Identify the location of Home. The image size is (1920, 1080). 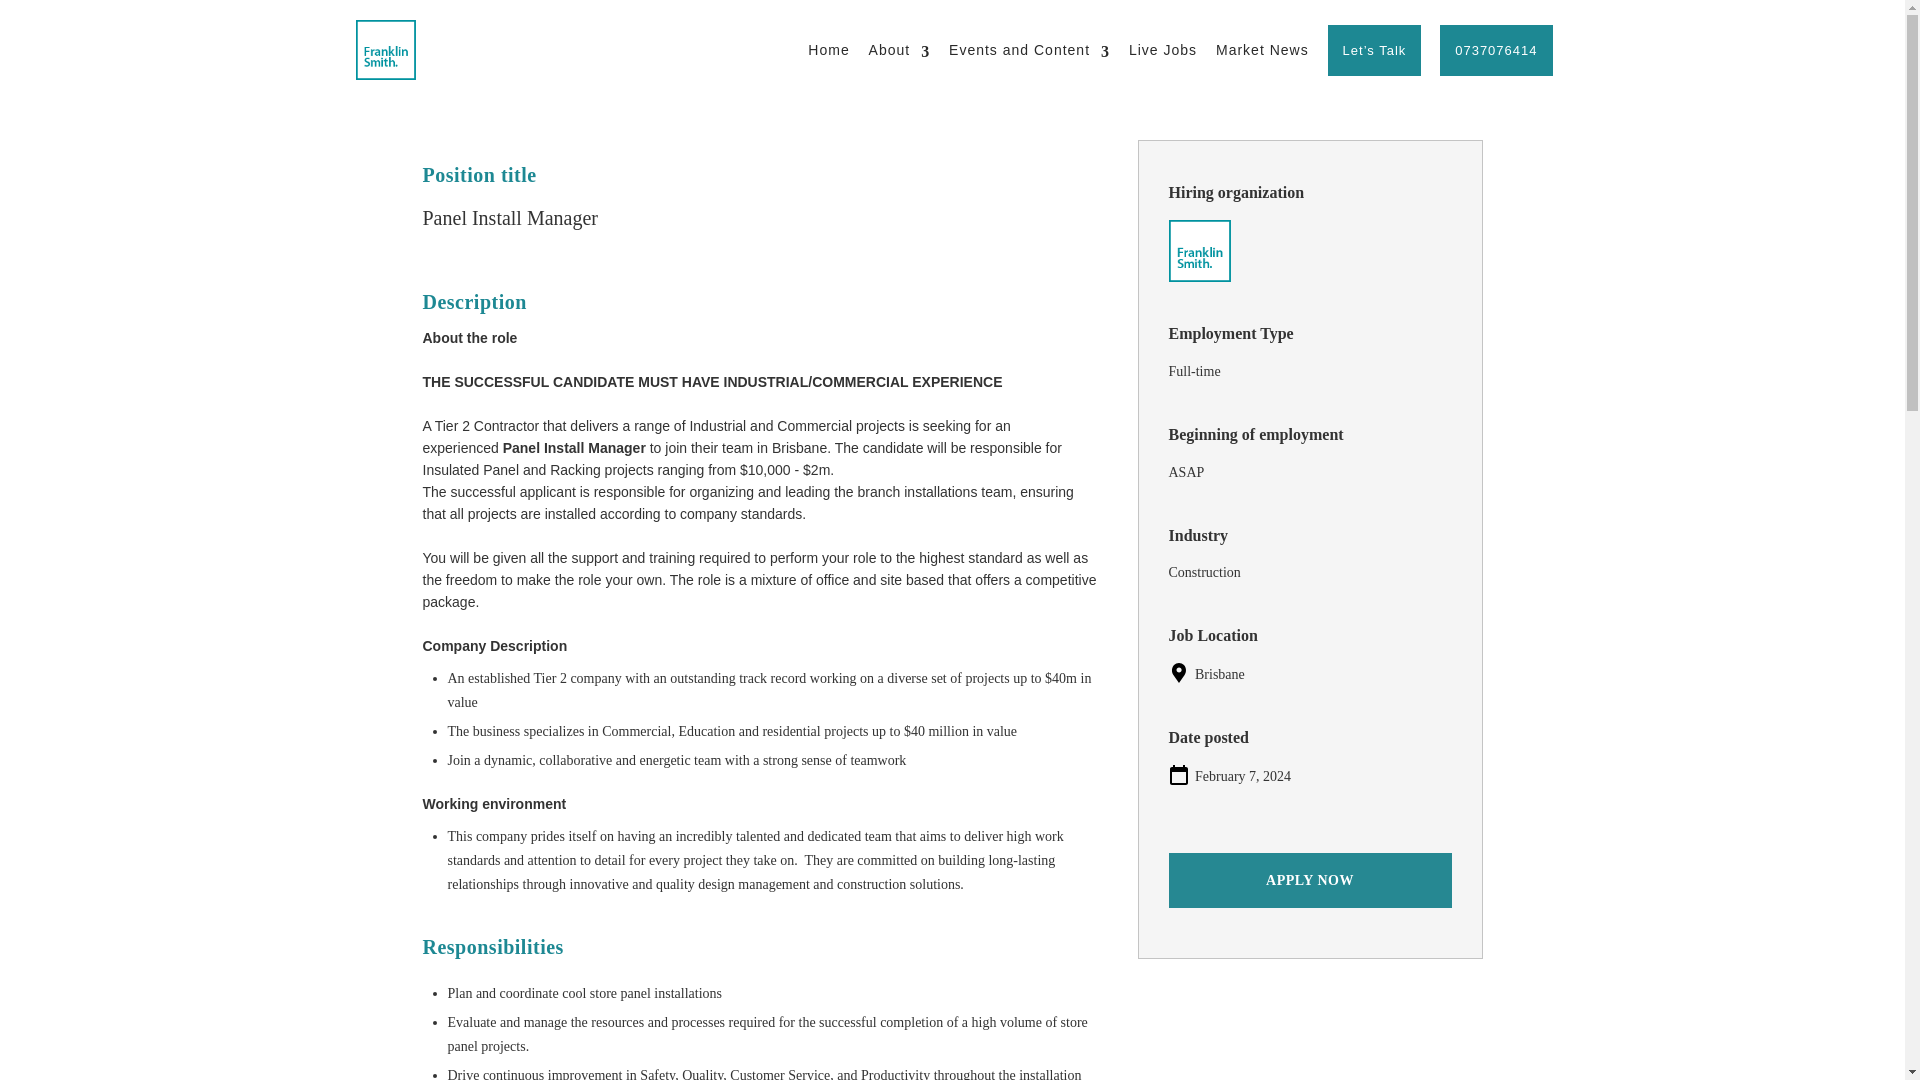
(828, 50).